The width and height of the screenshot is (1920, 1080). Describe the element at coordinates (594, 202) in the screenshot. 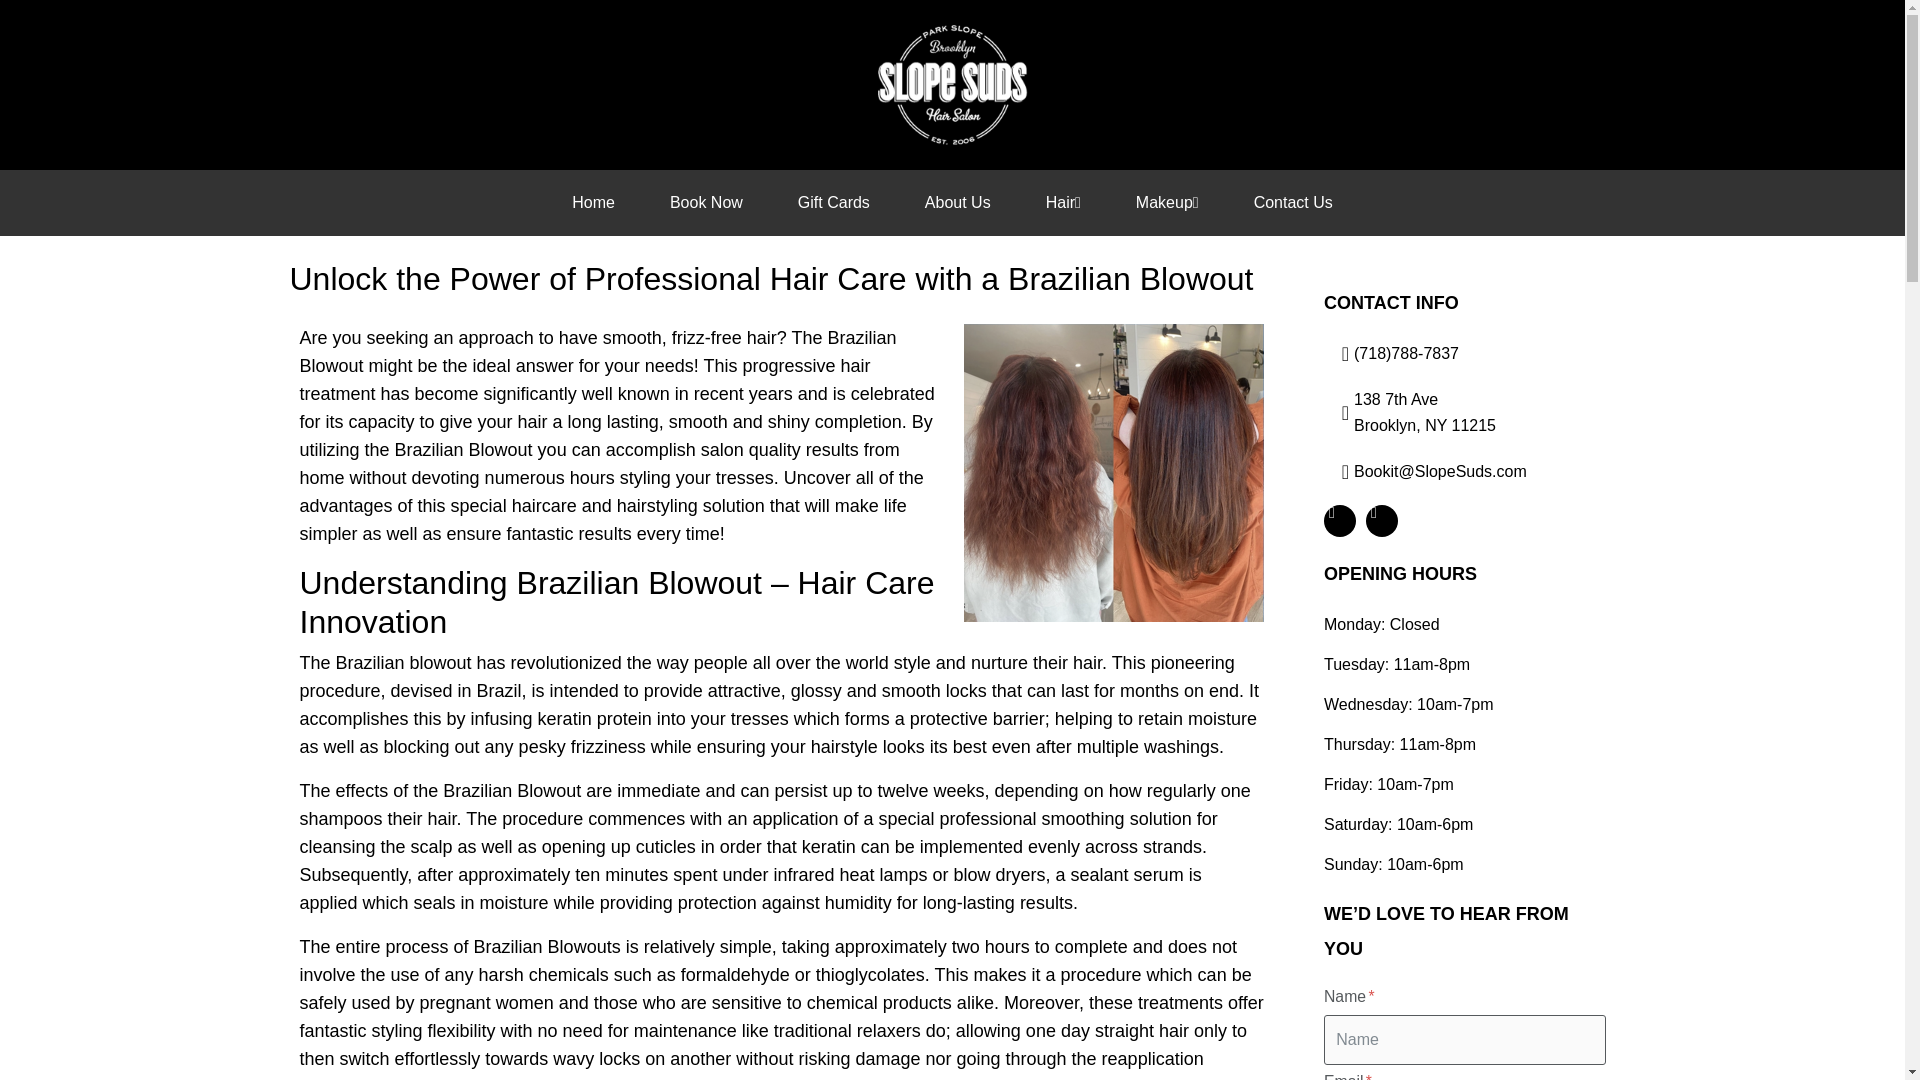

I see `Home` at that location.